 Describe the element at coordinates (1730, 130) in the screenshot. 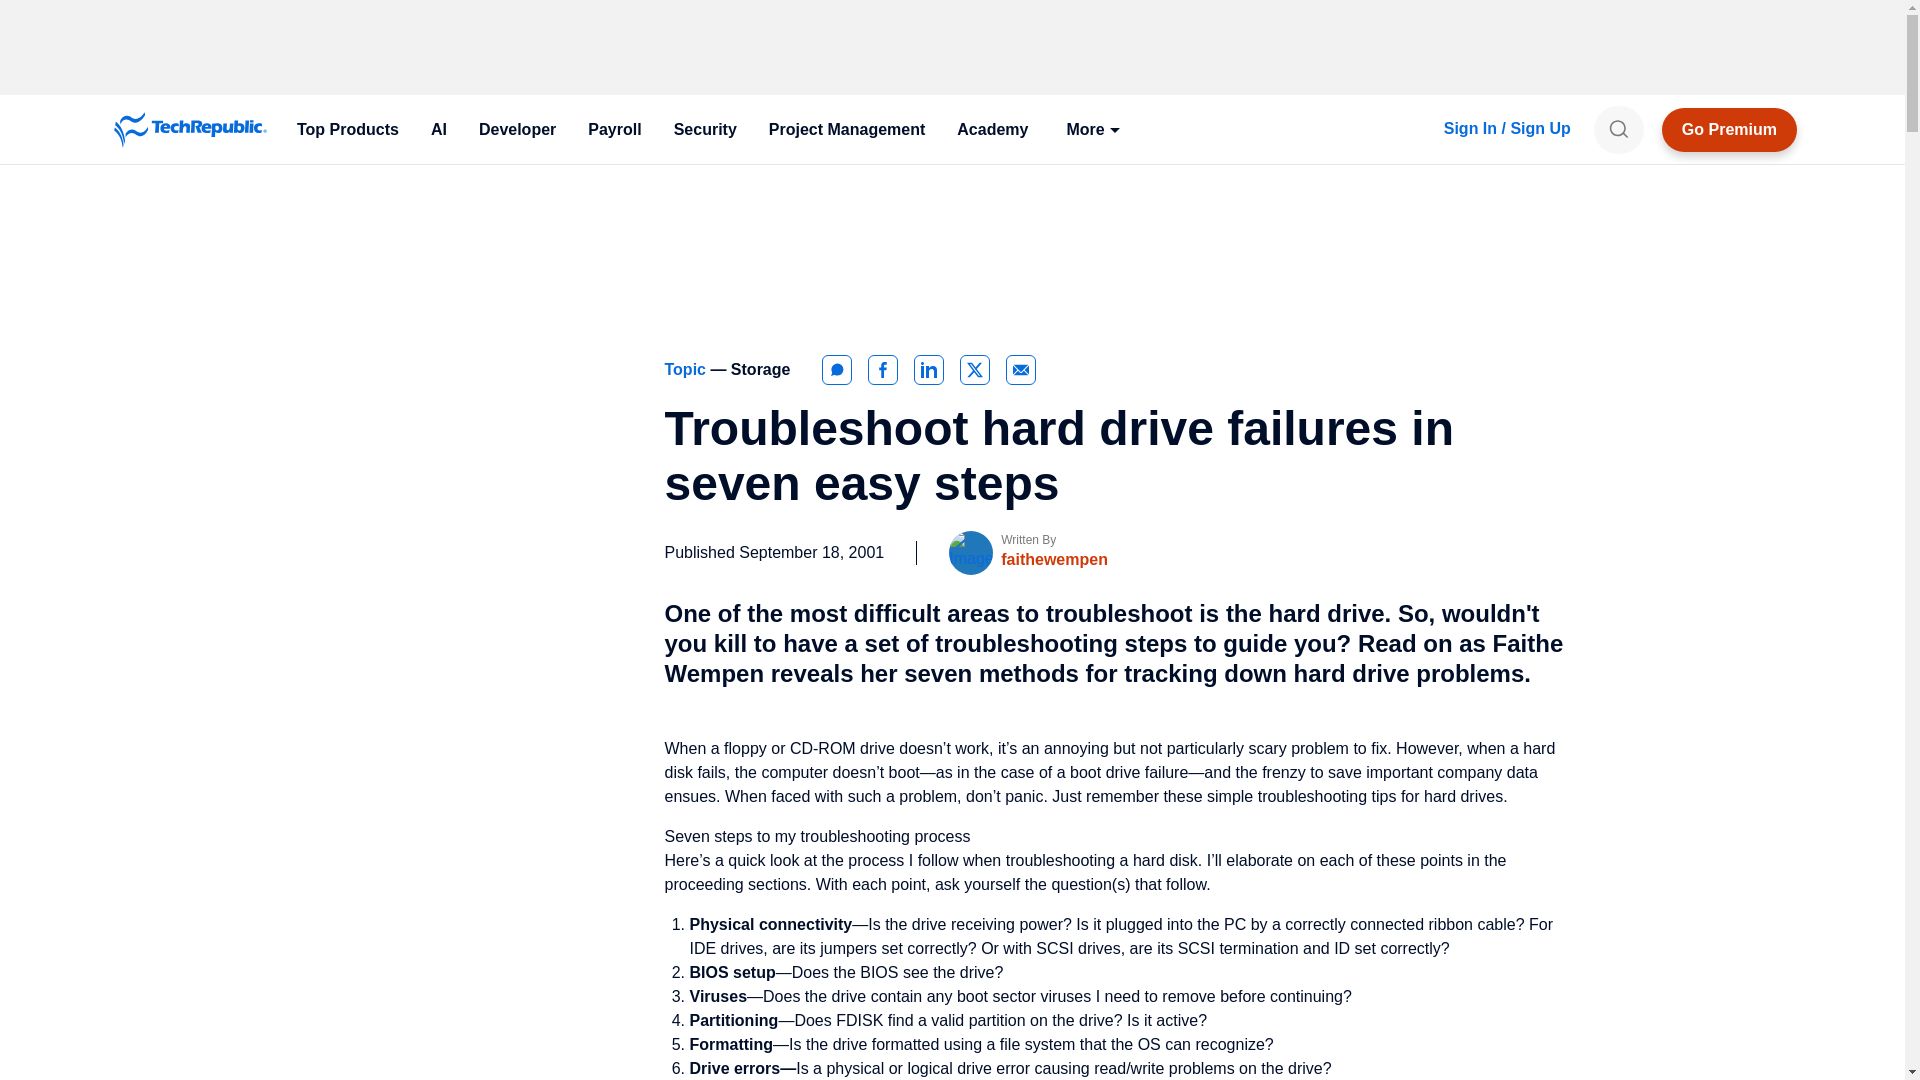

I see `Go Premium` at that location.